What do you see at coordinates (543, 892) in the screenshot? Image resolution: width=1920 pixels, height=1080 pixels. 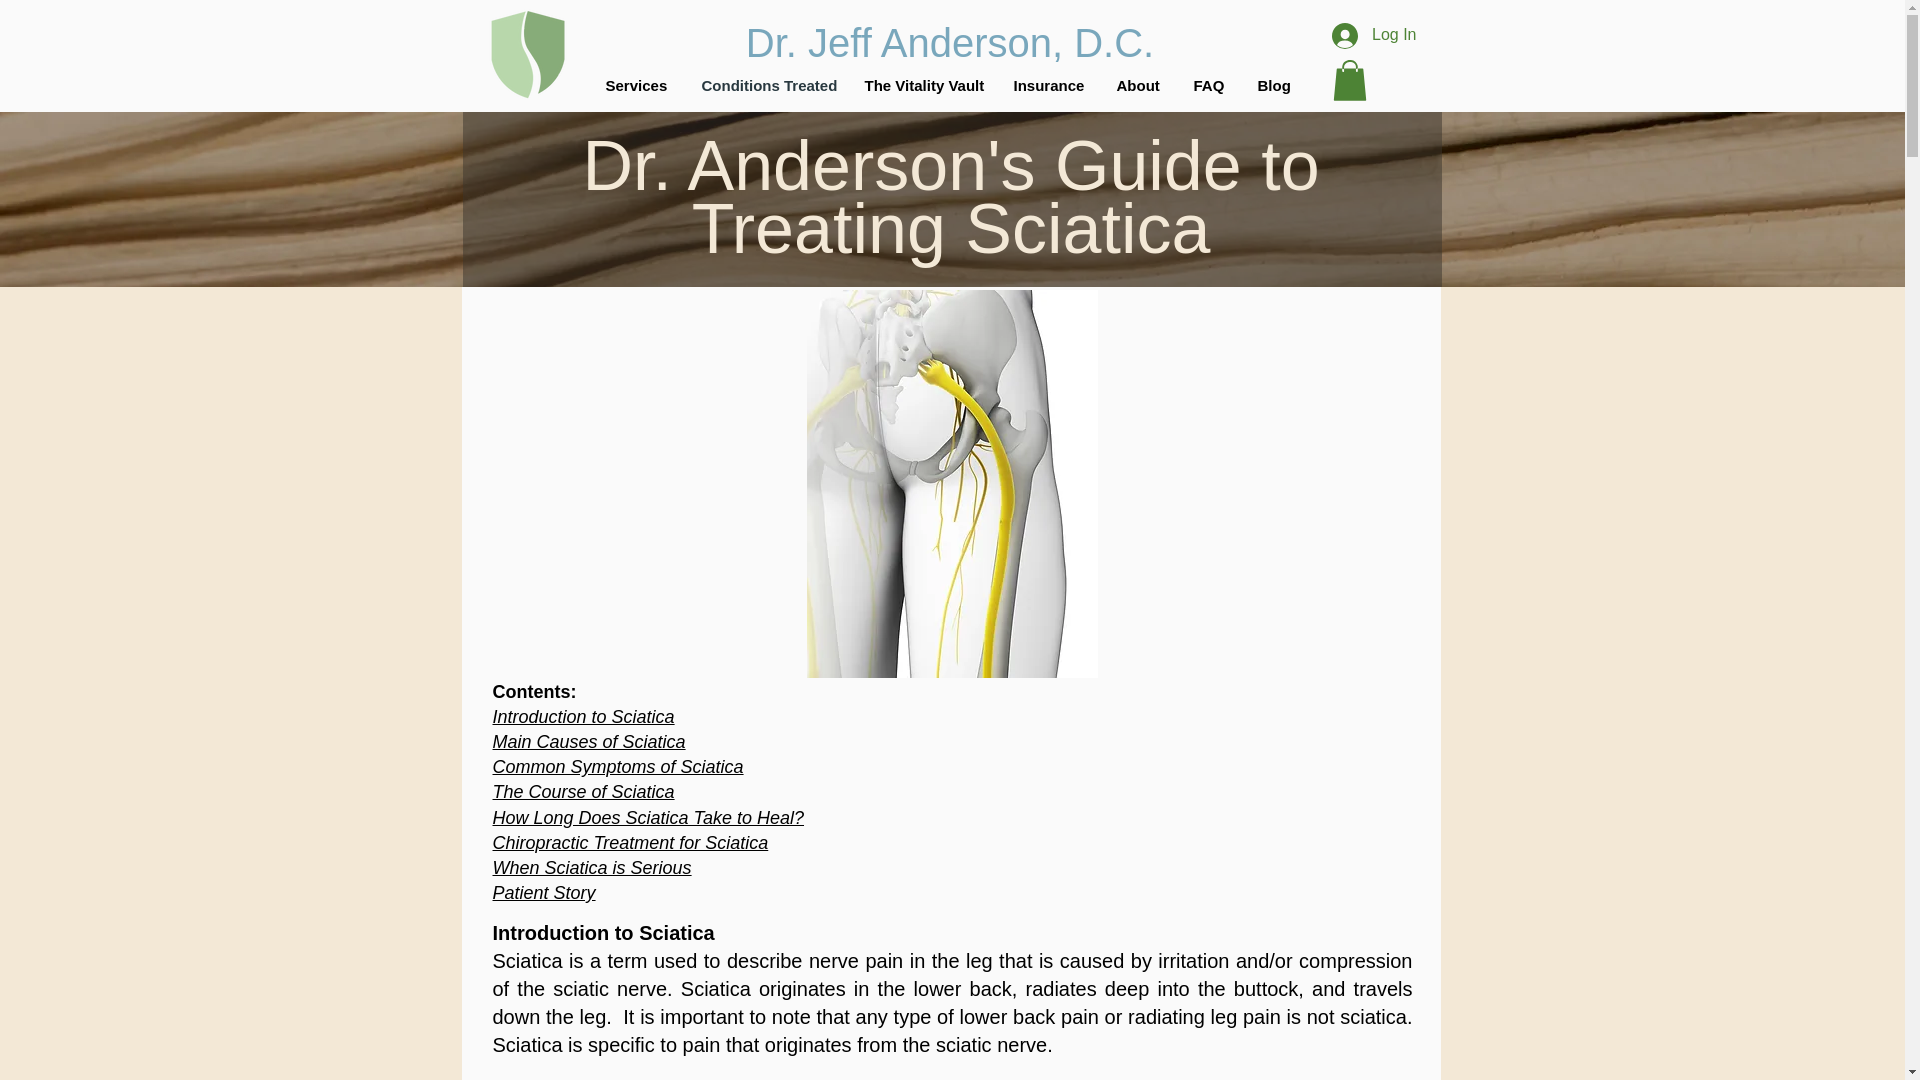 I see `Patient Story` at bounding box center [543, 892].